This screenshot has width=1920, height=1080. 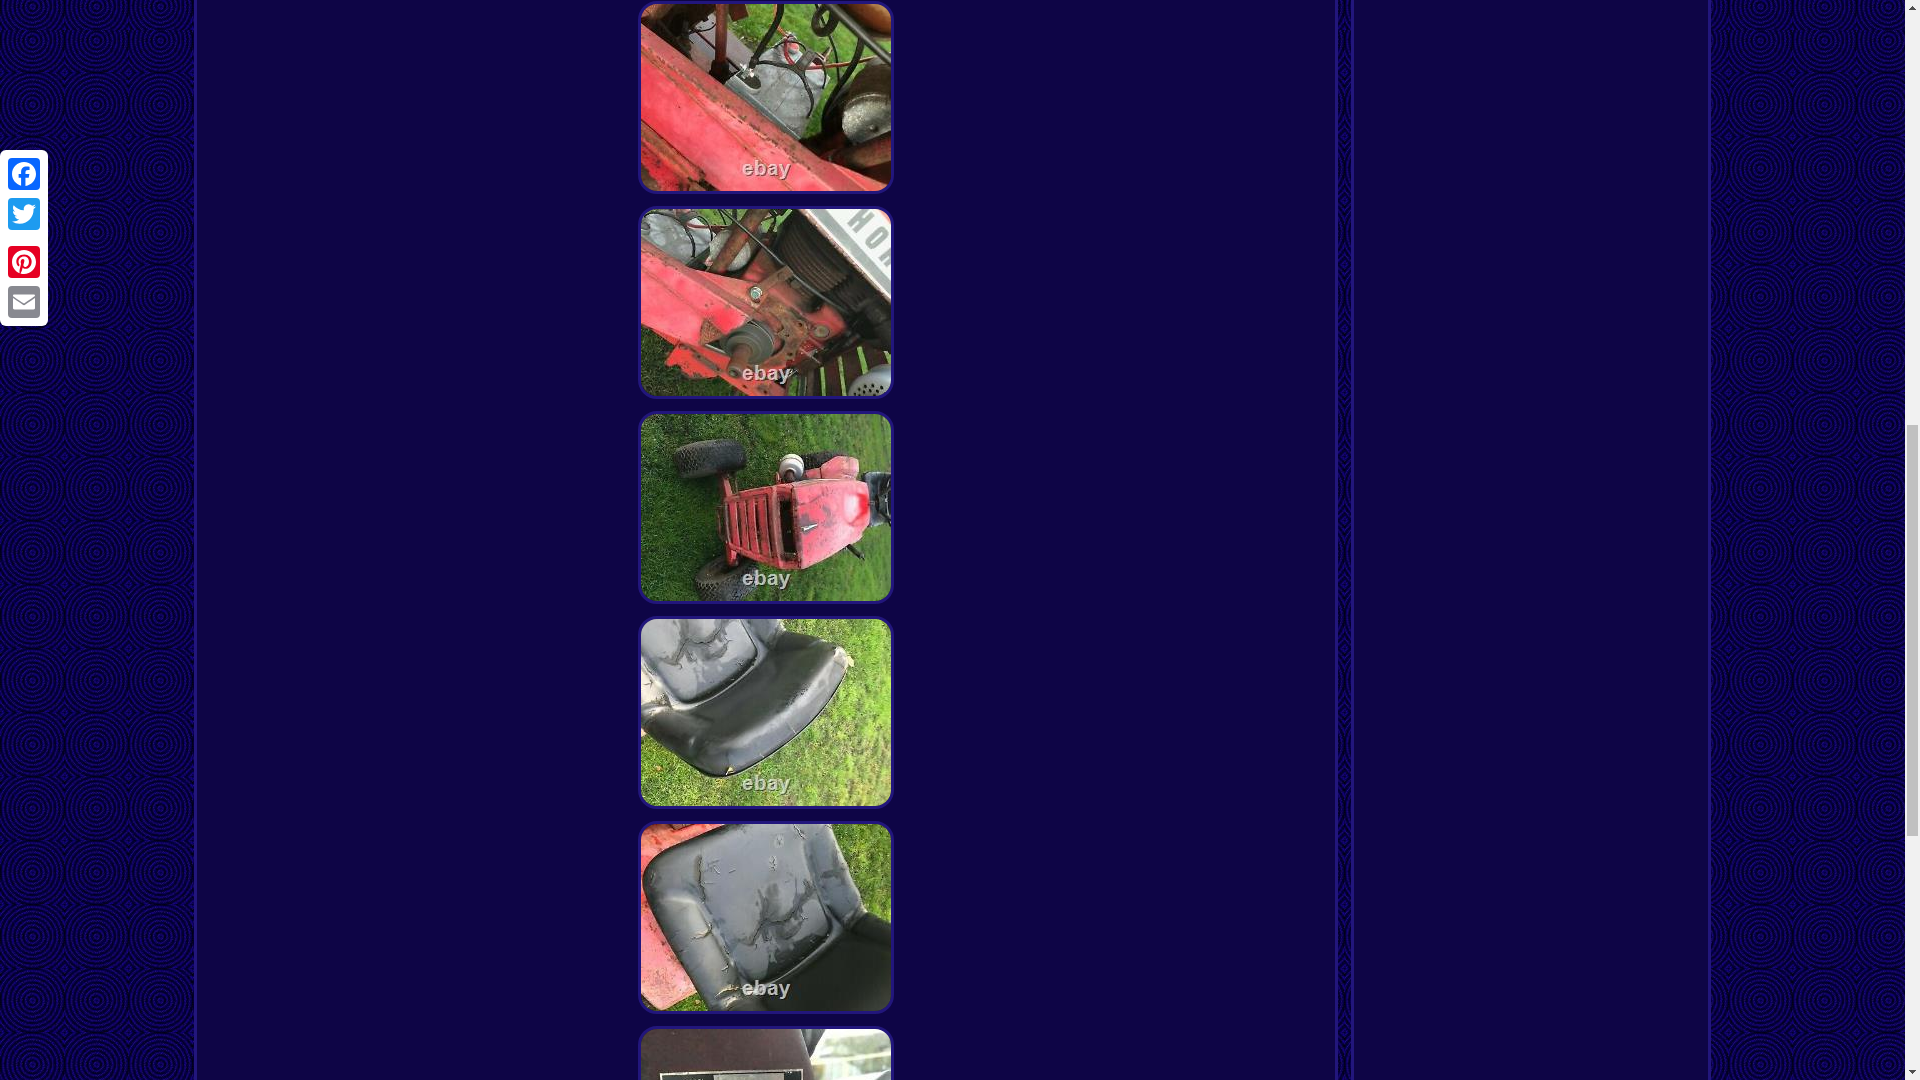 I want to click on Wheelhorse Garden Tractor Raider 12 Paddock Tractor Running, so click(x=766, y=302).